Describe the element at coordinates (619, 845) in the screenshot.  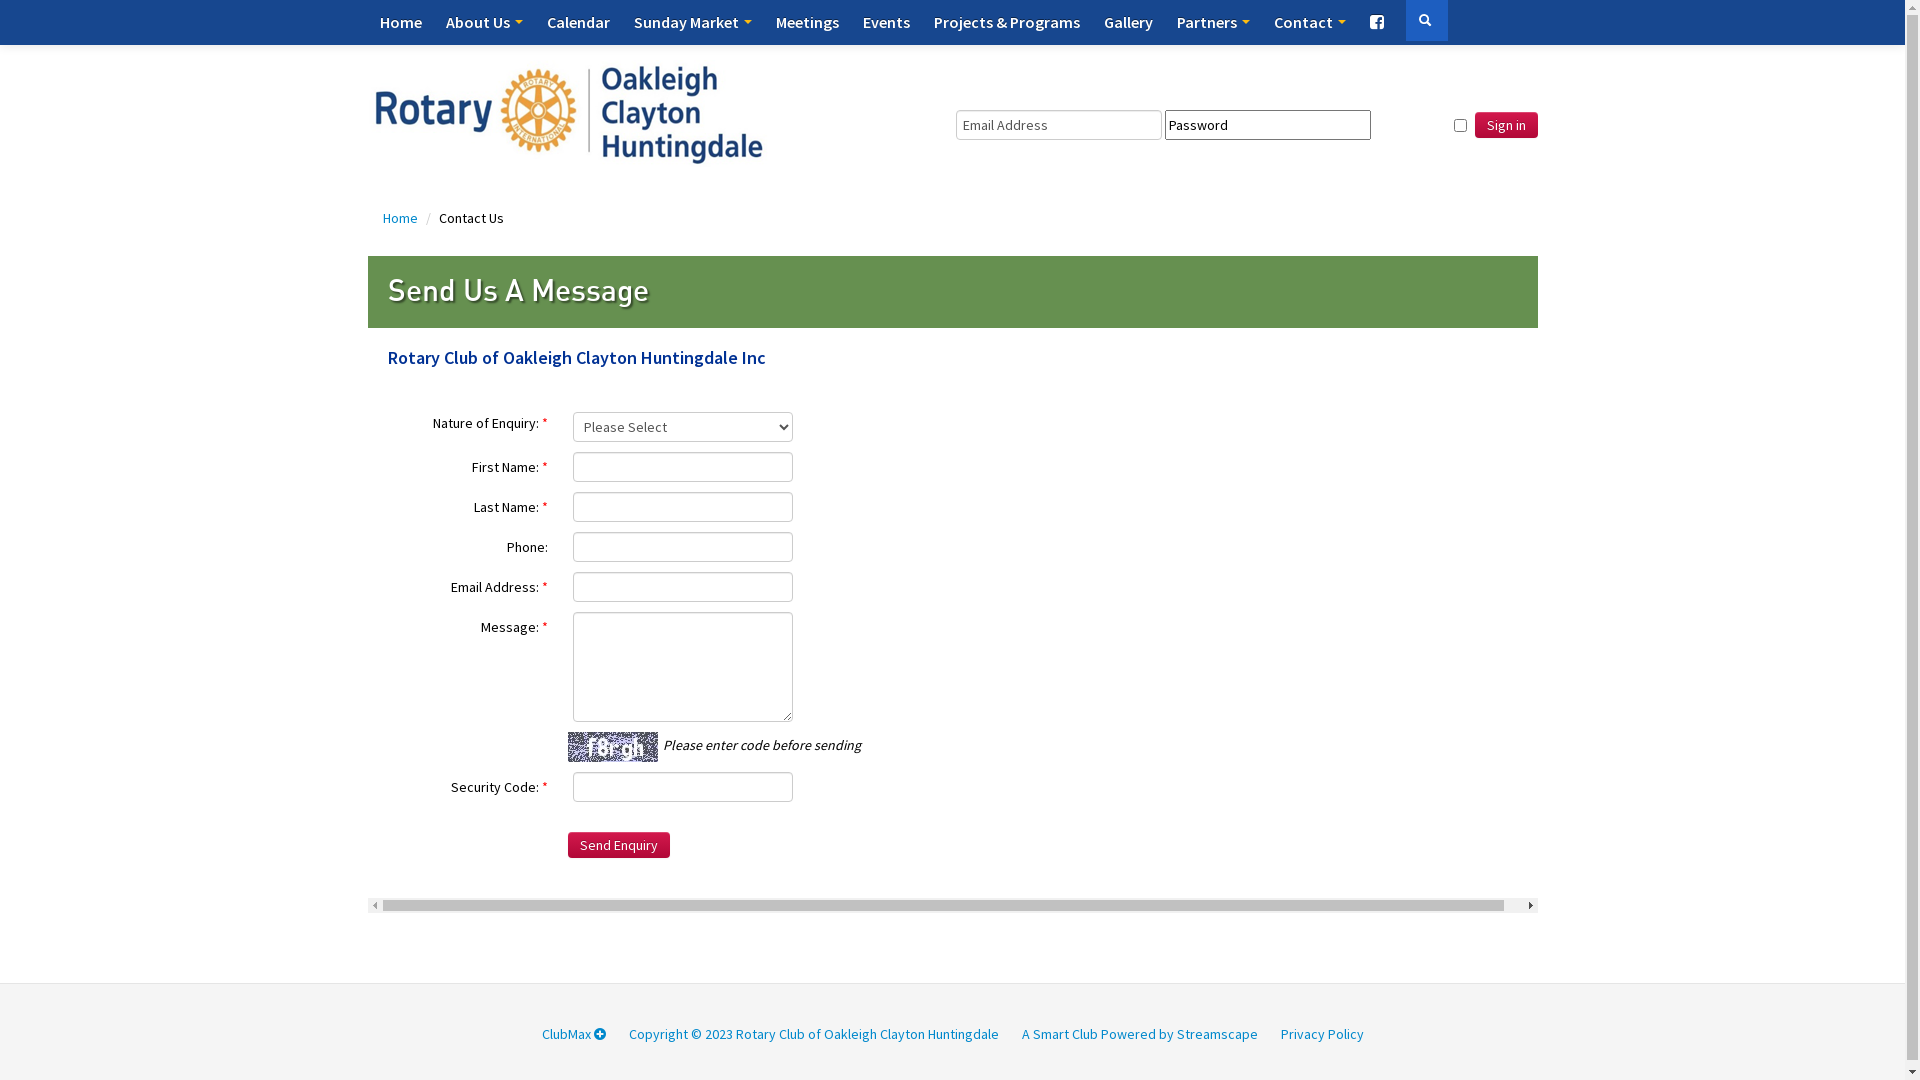
I see `Send Enquiry` at that location.